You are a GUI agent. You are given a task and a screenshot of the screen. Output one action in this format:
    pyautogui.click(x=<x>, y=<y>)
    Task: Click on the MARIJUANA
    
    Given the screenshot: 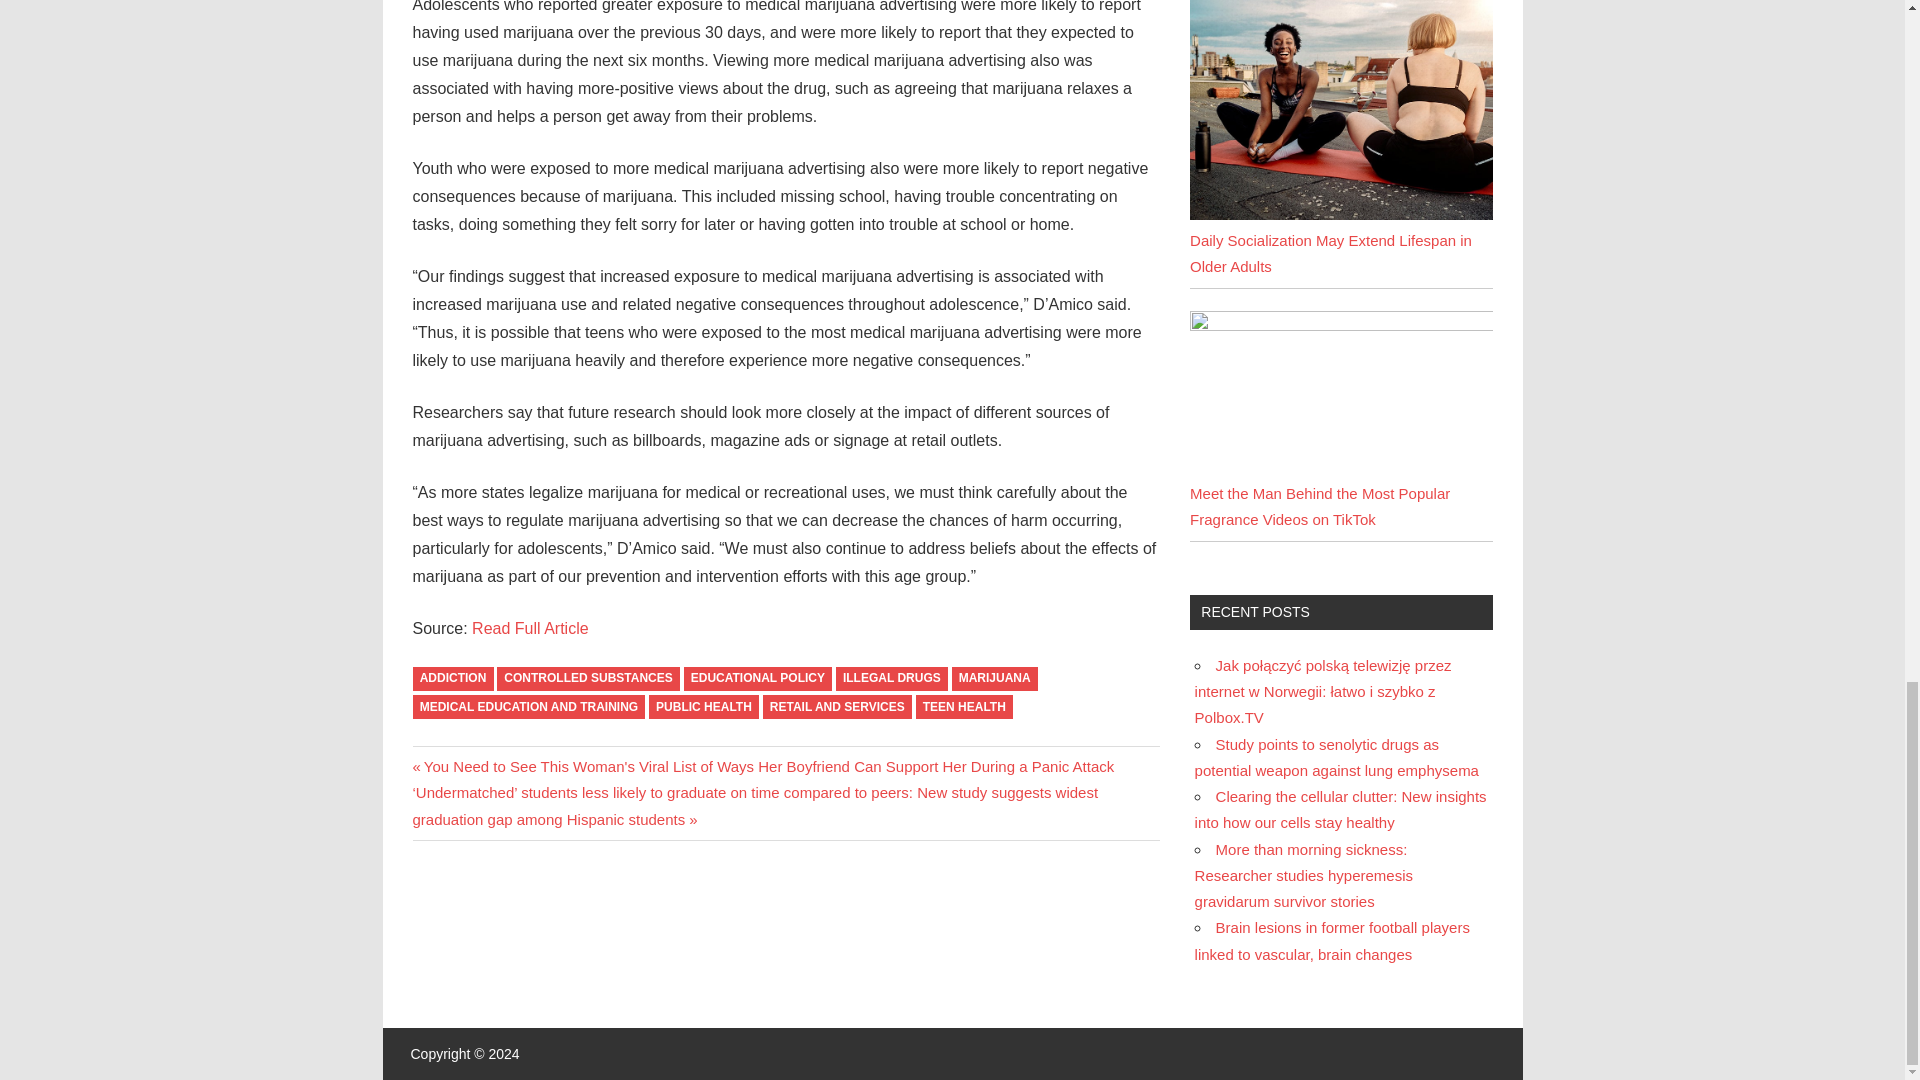 What is the action you would take?
    pyautogui.click(x=995, y=680)
    